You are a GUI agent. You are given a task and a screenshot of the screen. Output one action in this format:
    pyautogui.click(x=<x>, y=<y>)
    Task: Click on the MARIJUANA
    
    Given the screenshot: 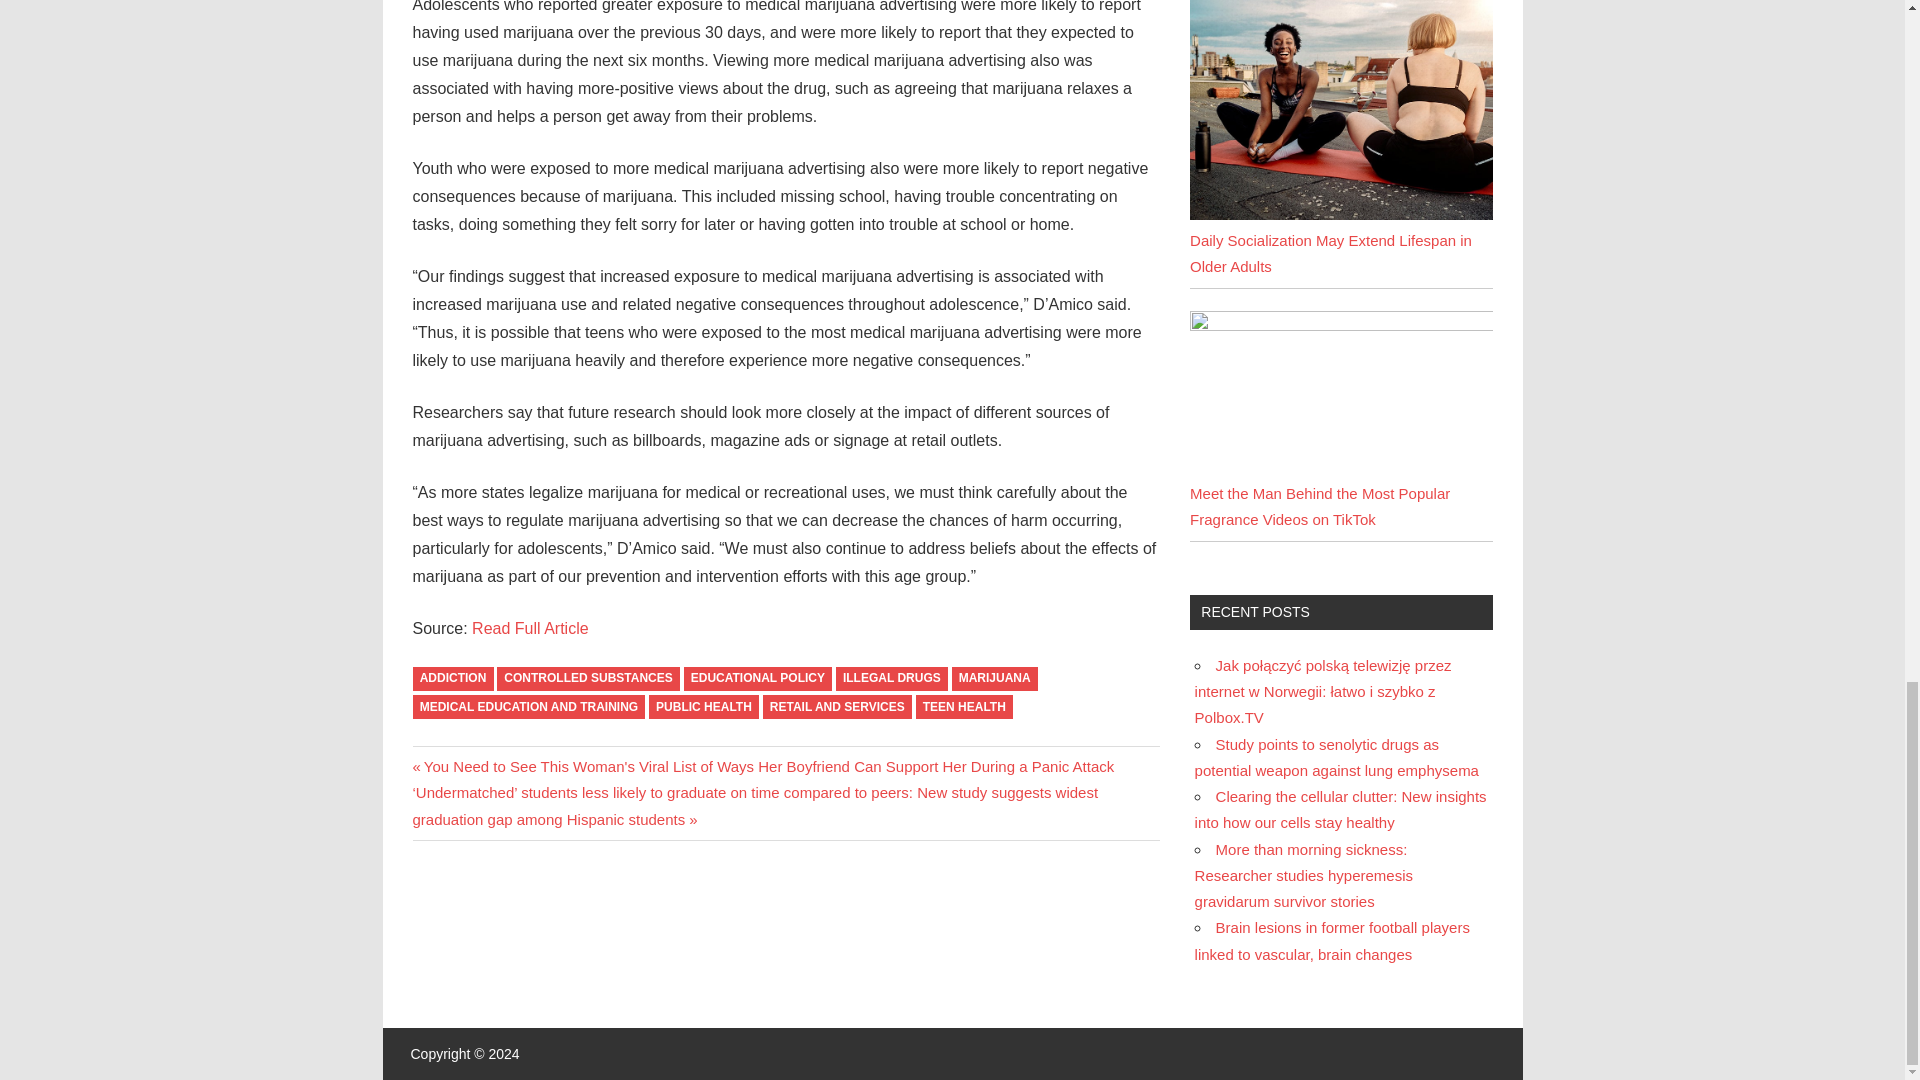 What is the action you would take?
    pyautogui.click(x=995, y=680)
    